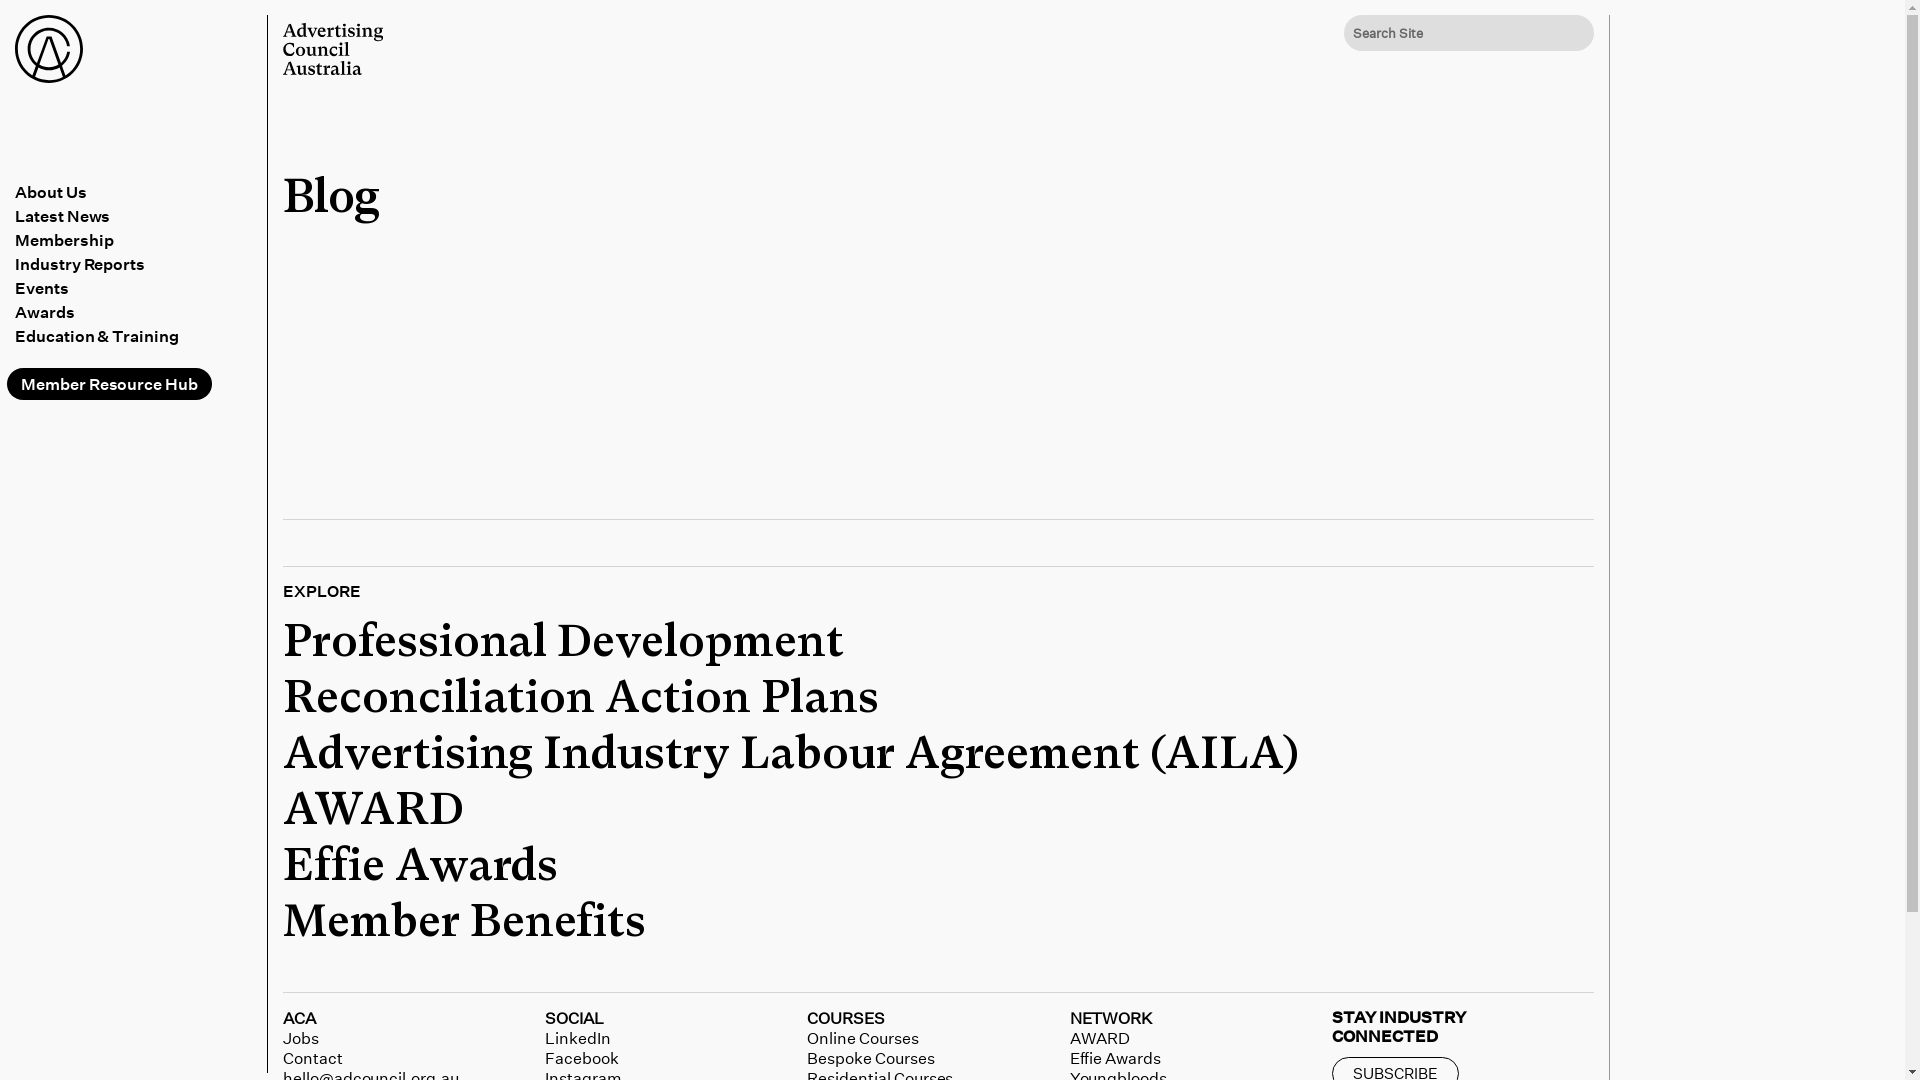 This screenshot has height=1080, width=1920. I want to click on Awards, so click(138, 312).